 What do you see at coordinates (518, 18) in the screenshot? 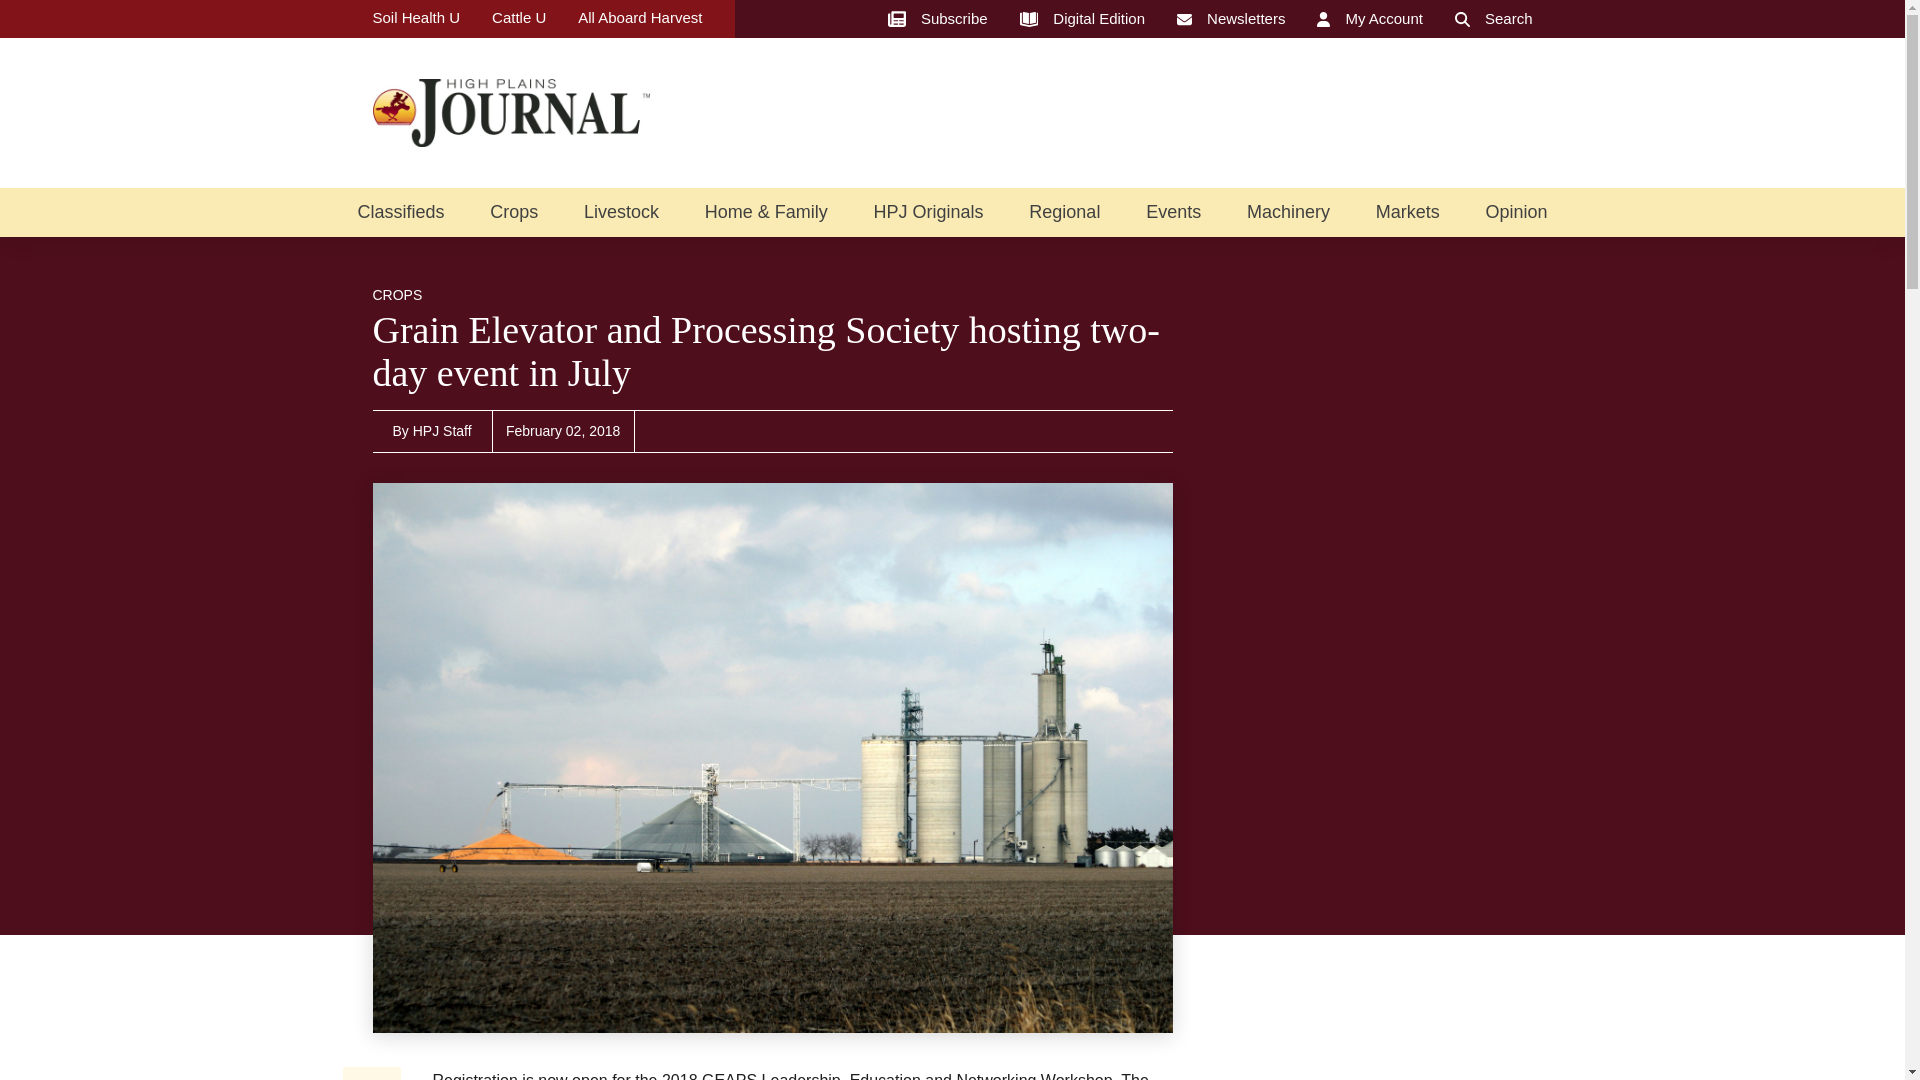
I see `Cattle U` at bounding box center [518, 18].